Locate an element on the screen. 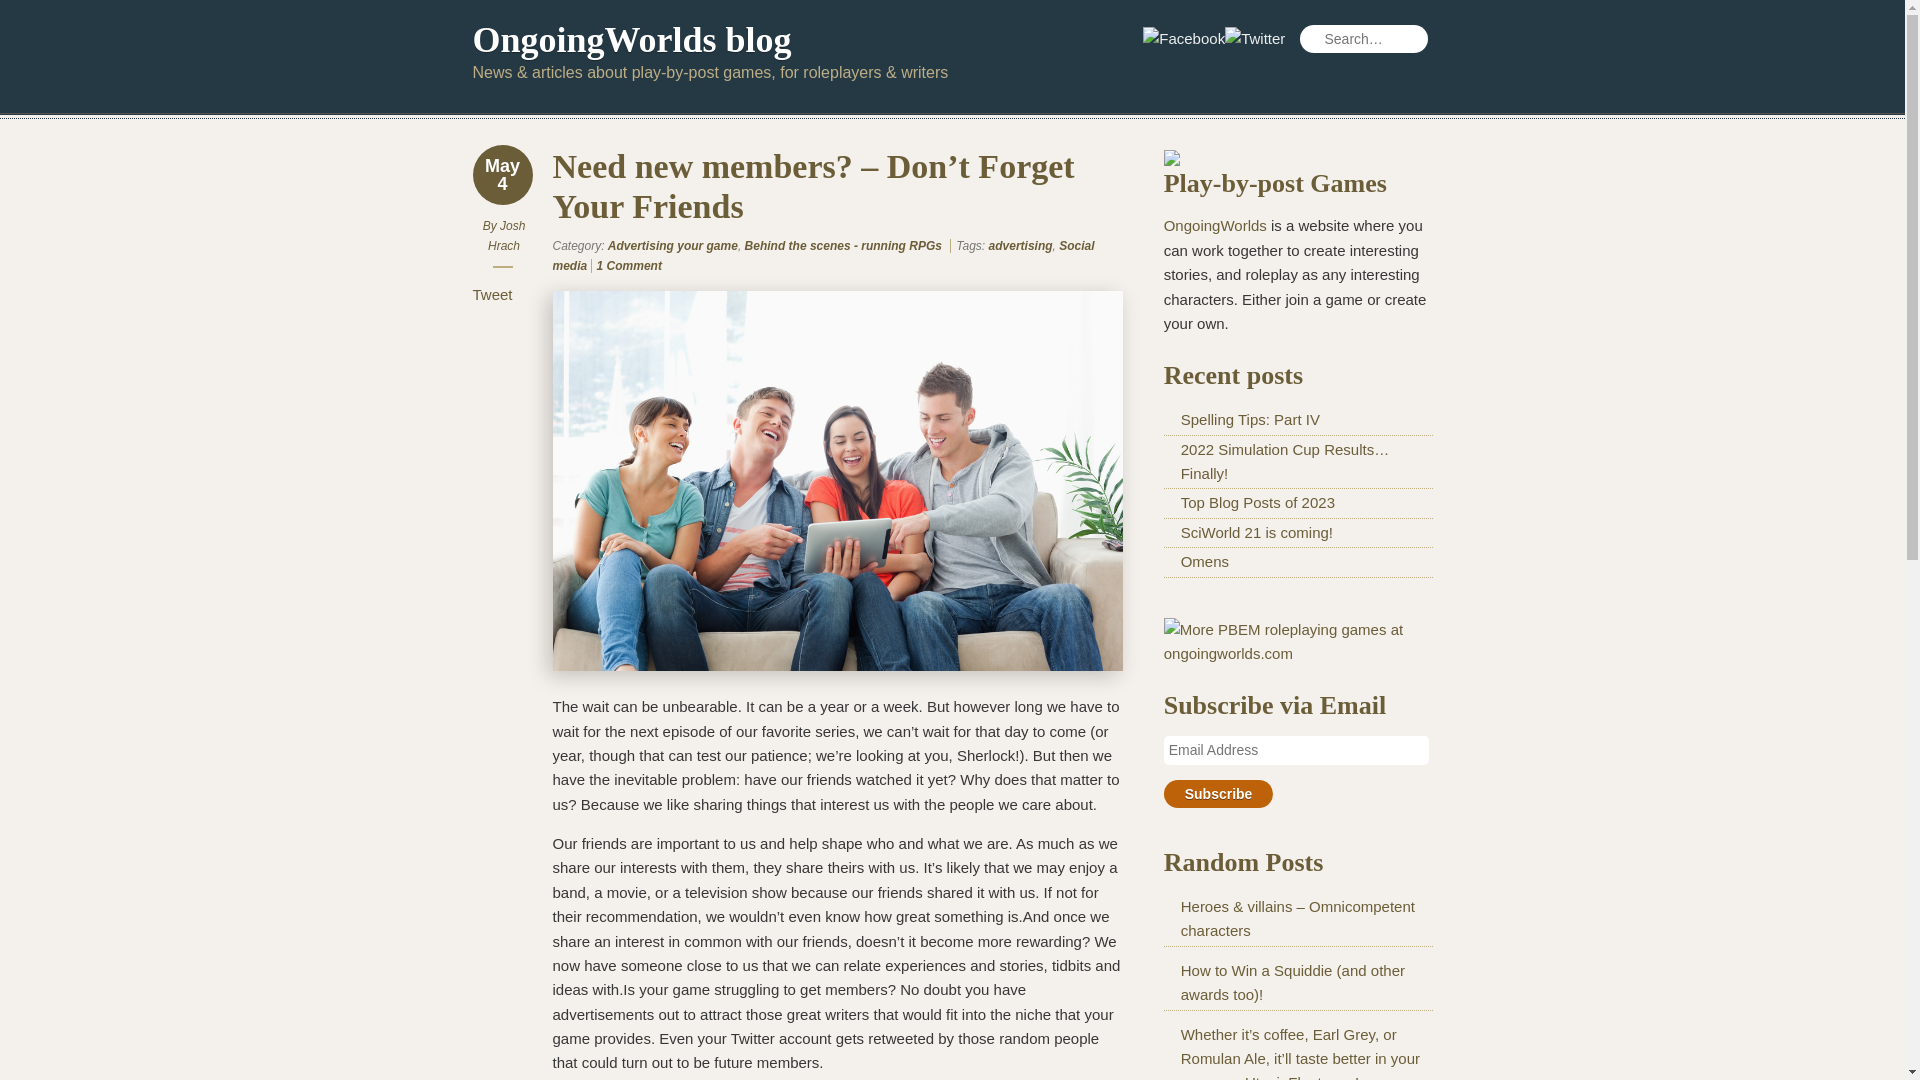 This screenshot has width=1920, height=1080. OngoingWorlds blog is located at coordinates (632, 40).